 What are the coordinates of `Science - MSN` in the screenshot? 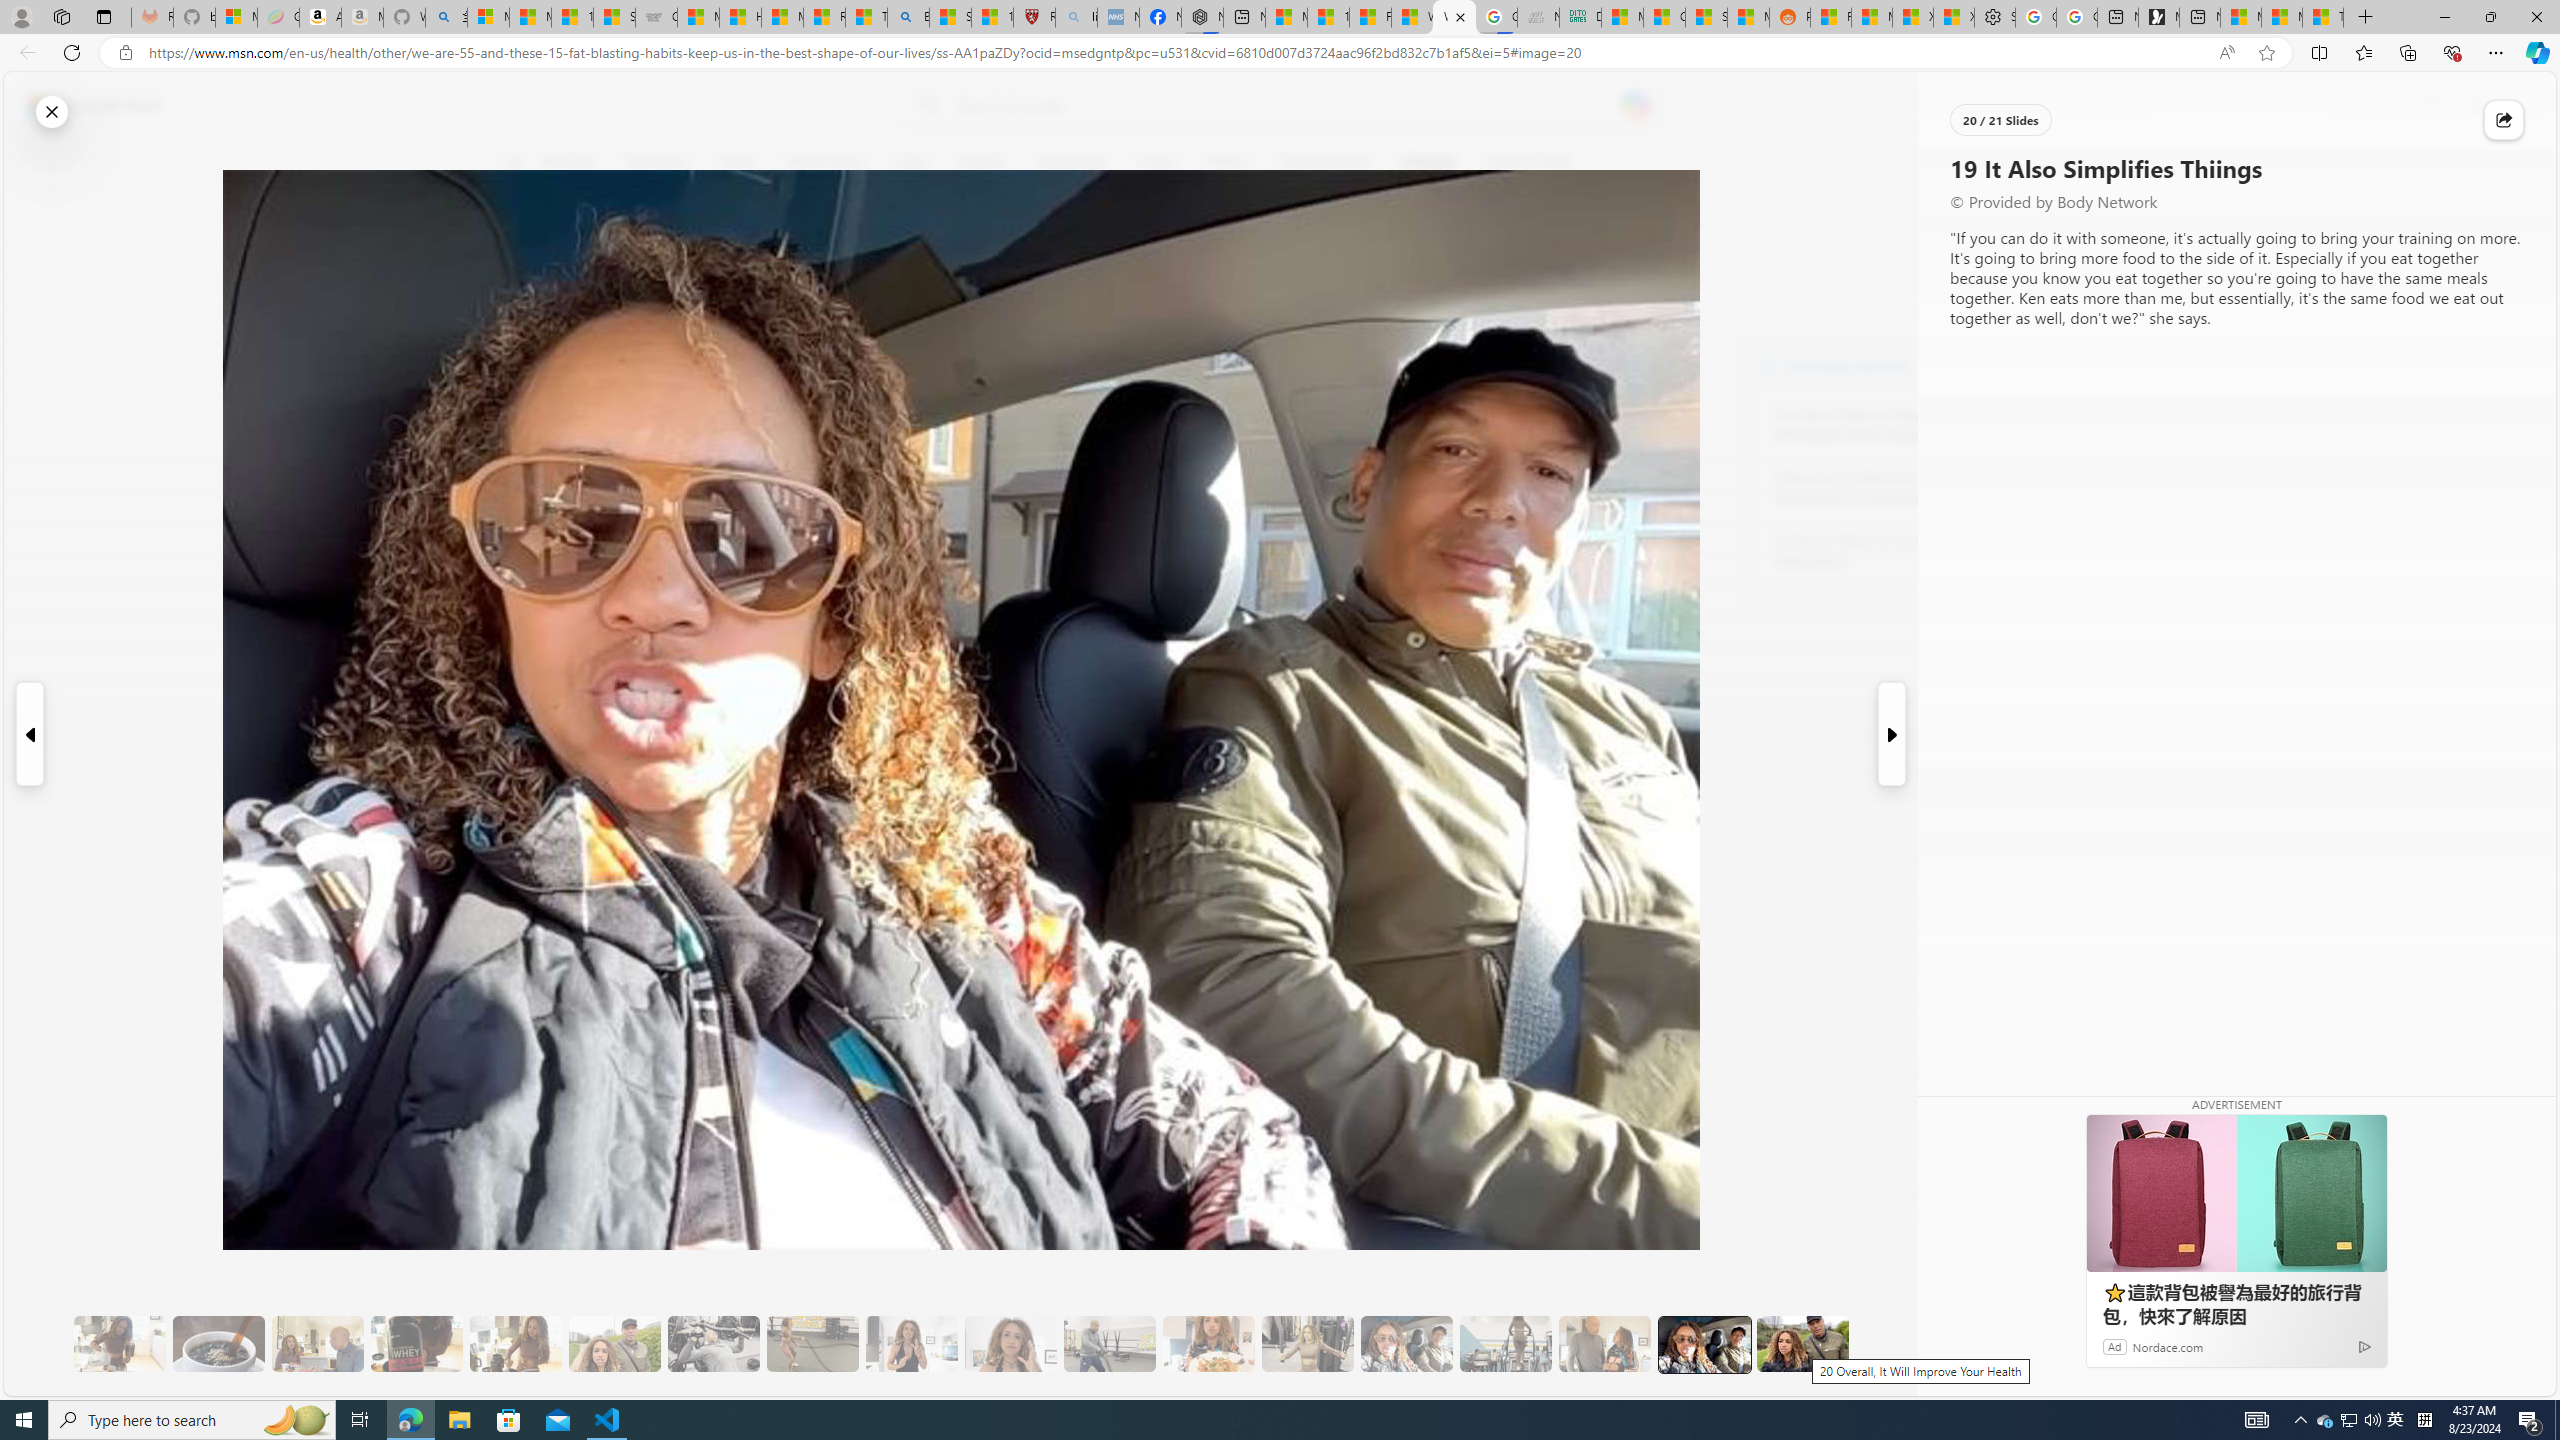 It's located at (950, 17).